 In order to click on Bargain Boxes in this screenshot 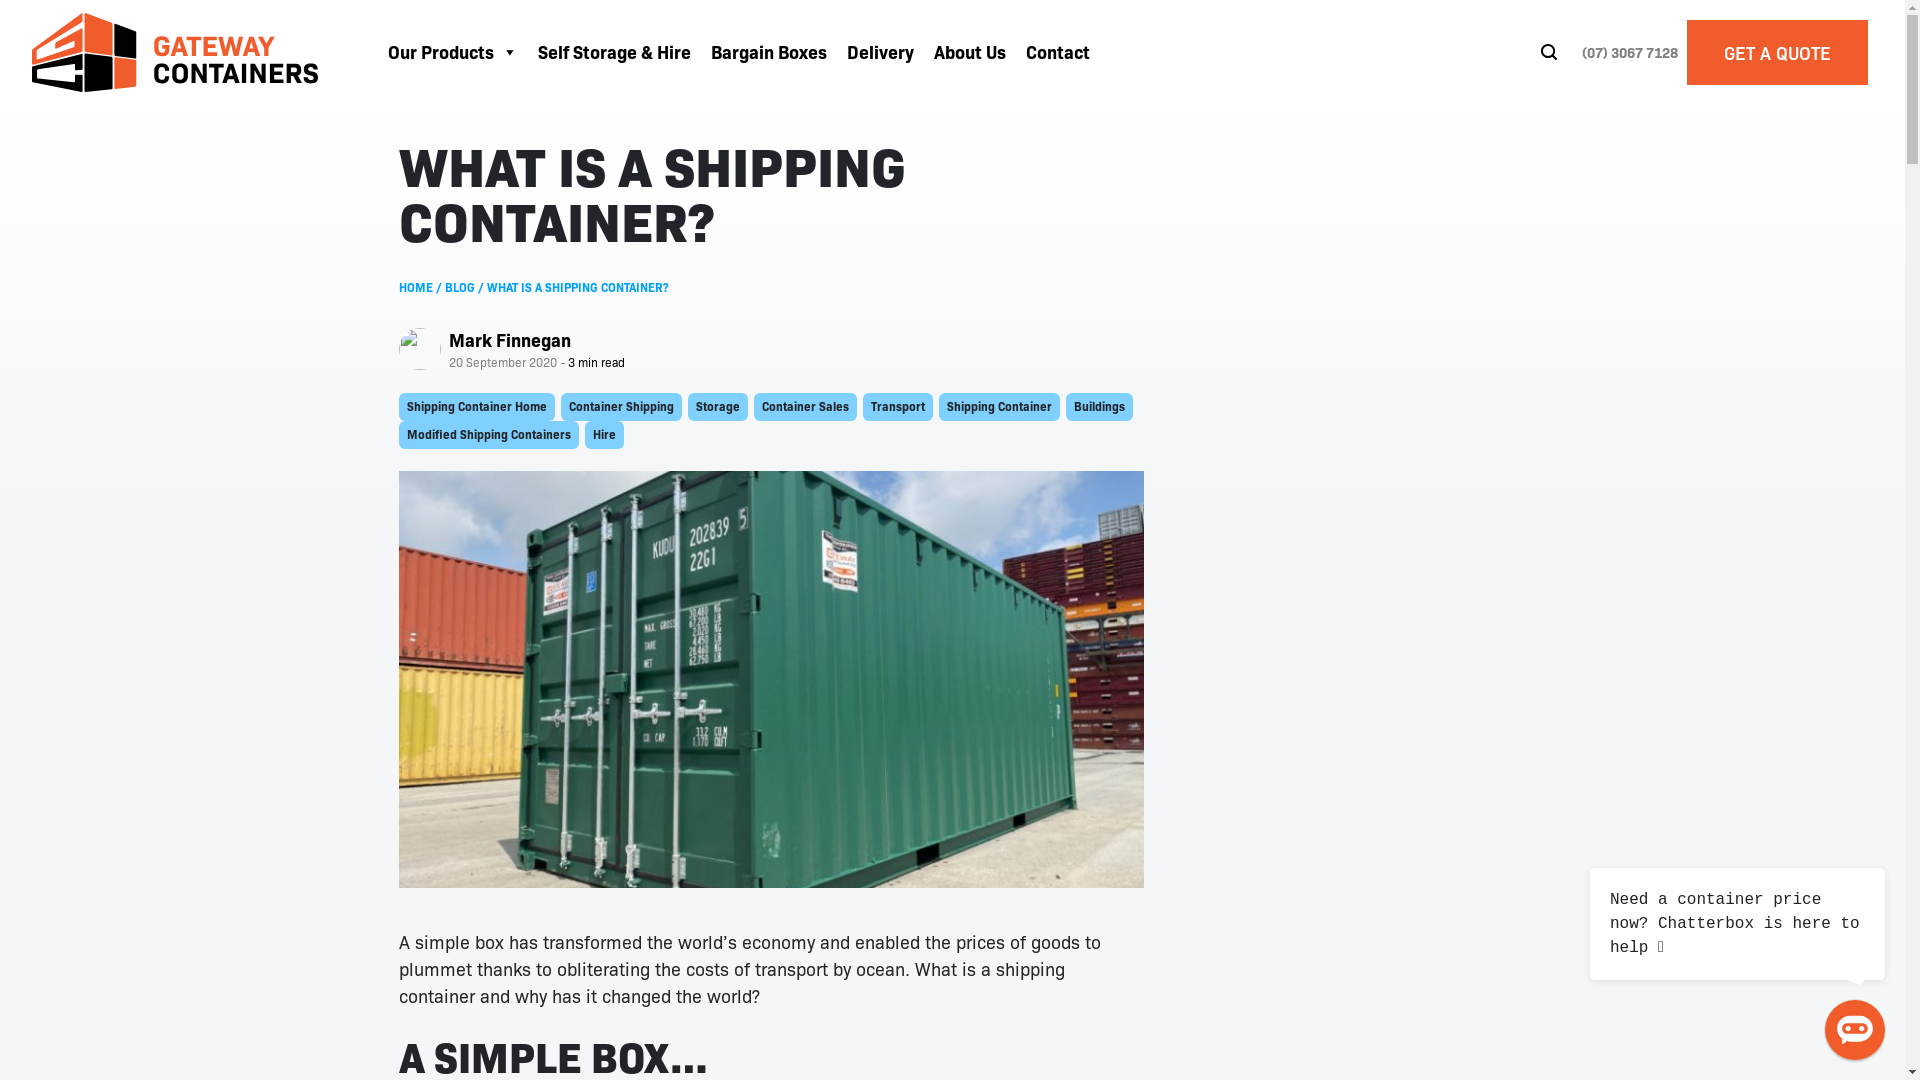, I will do `click(769, 52)`.